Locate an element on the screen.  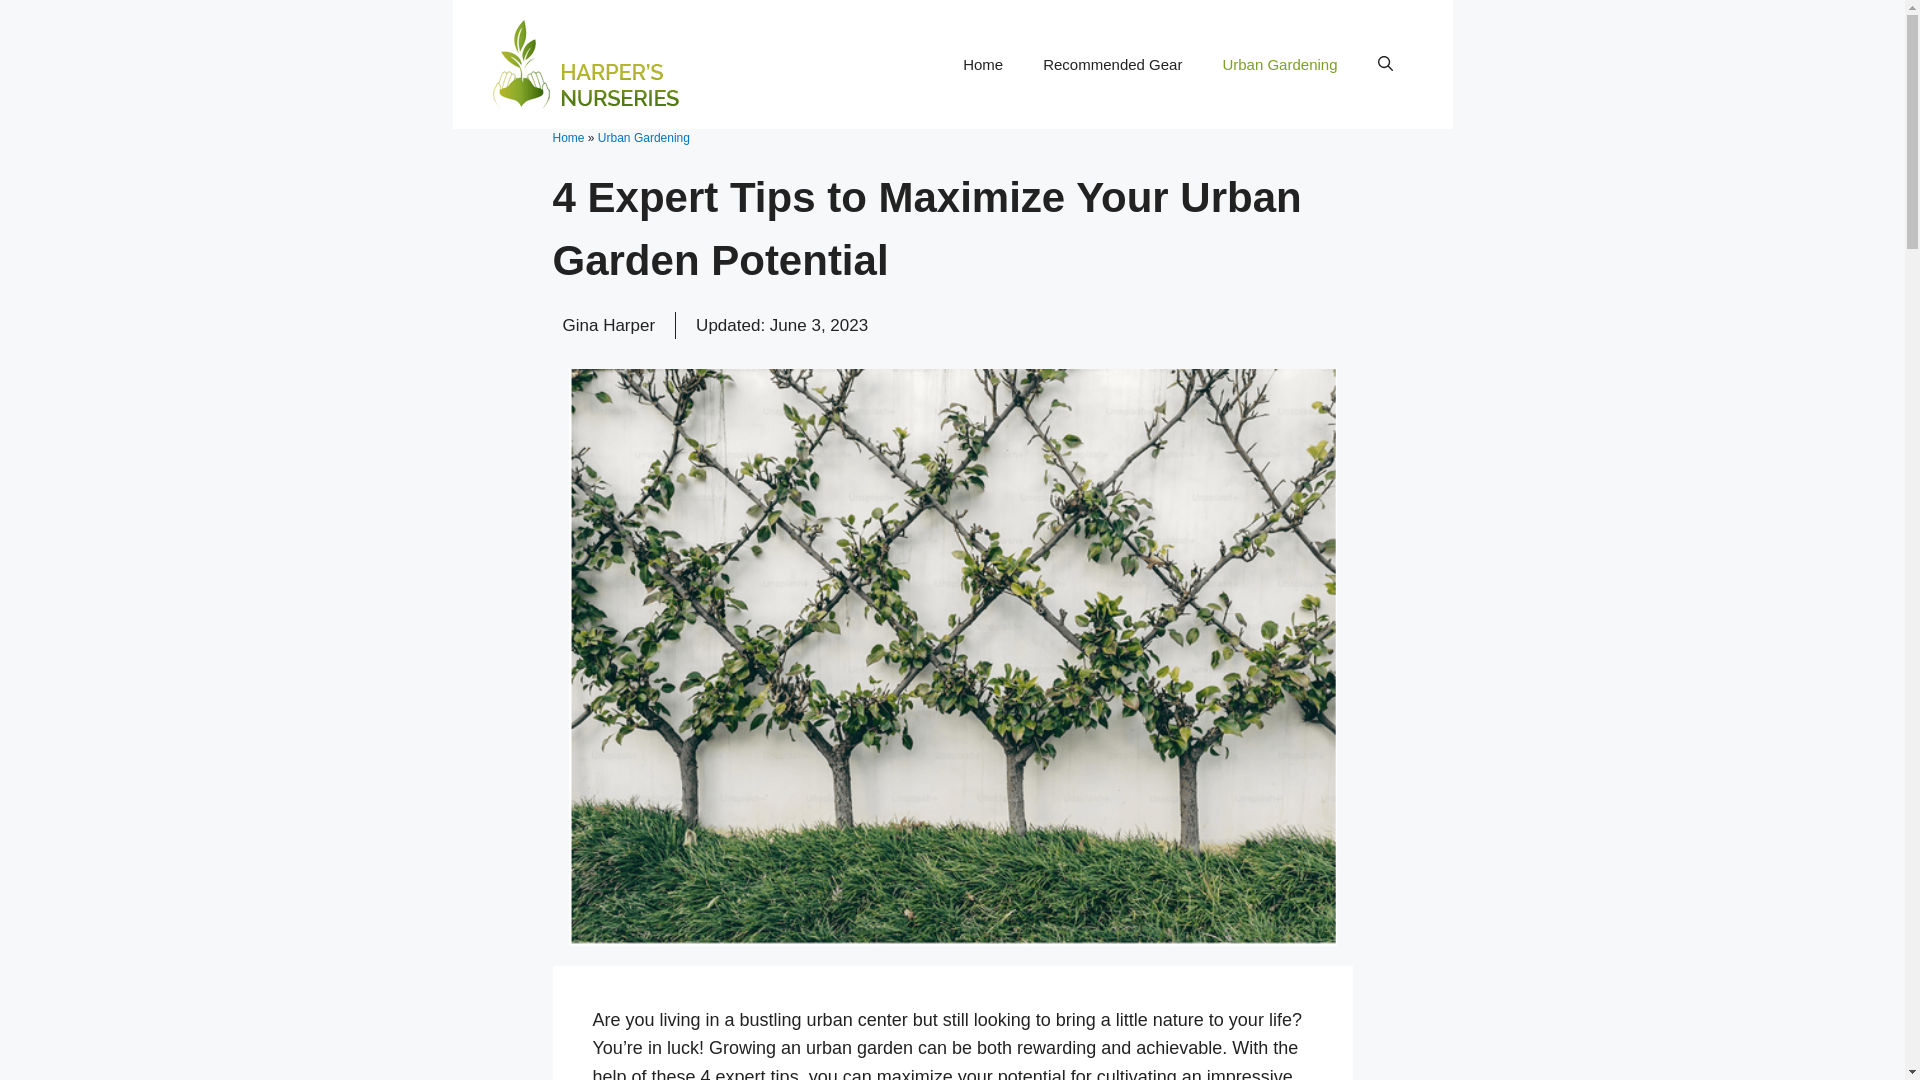
Home is located at coordinates (982, 64).